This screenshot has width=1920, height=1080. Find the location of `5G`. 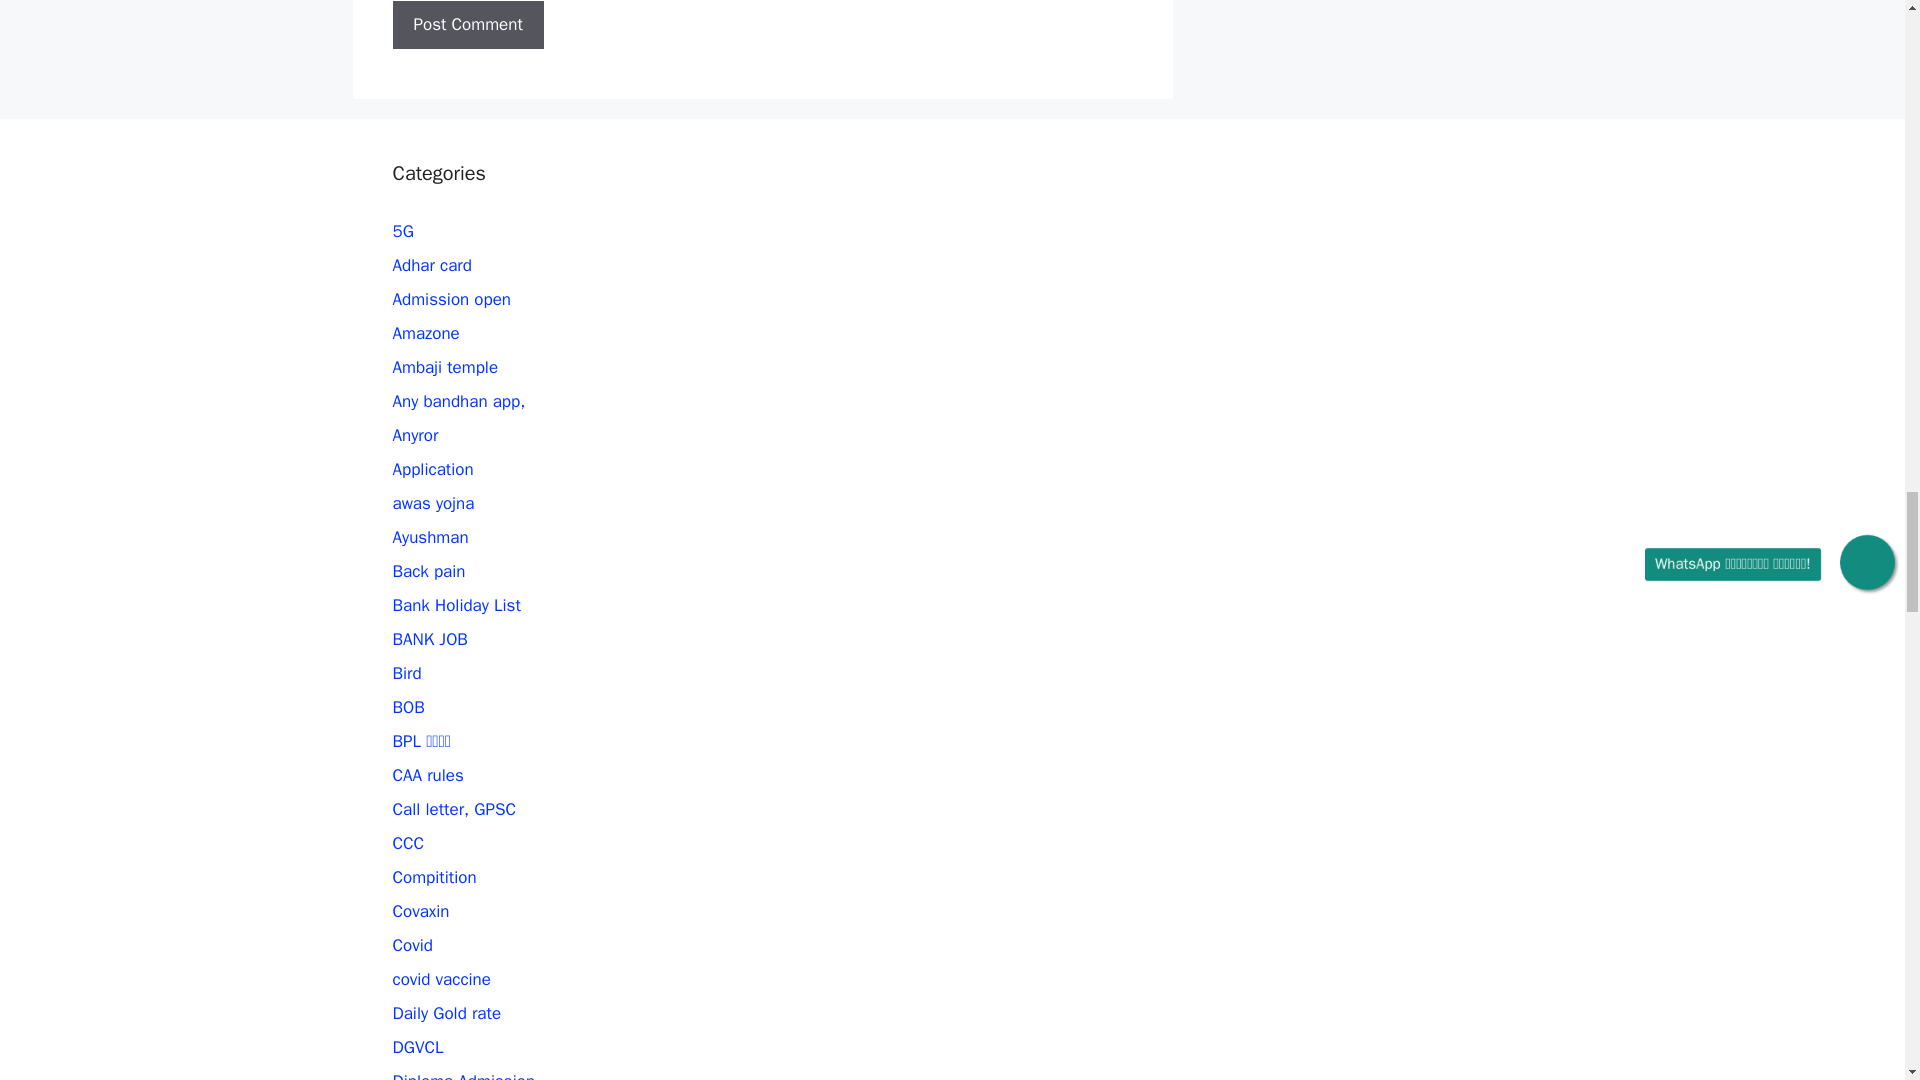

5G is located at coordinates (402, 231).